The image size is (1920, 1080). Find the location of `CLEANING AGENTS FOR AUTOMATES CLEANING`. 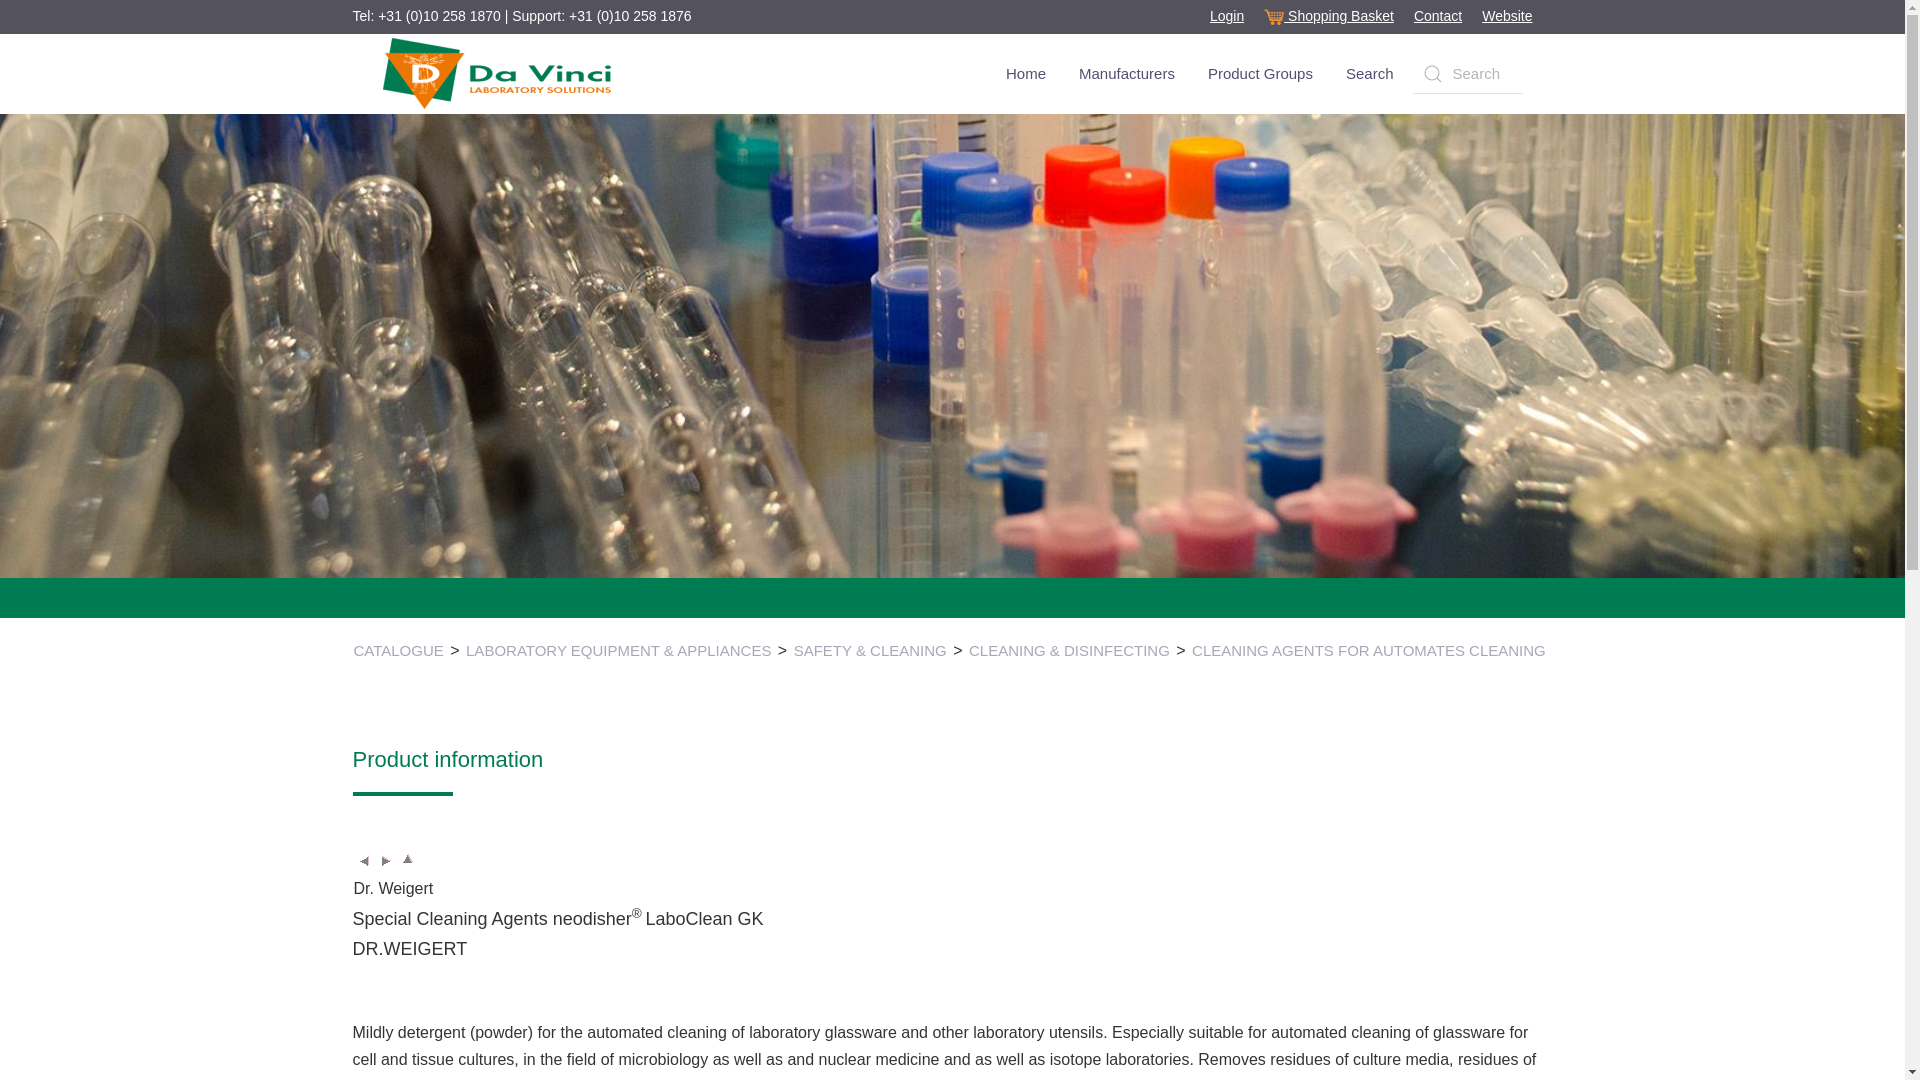

CLEANING AGENTS FOR AUTOMATES CLEANING is located at coordinates (1368, 651).